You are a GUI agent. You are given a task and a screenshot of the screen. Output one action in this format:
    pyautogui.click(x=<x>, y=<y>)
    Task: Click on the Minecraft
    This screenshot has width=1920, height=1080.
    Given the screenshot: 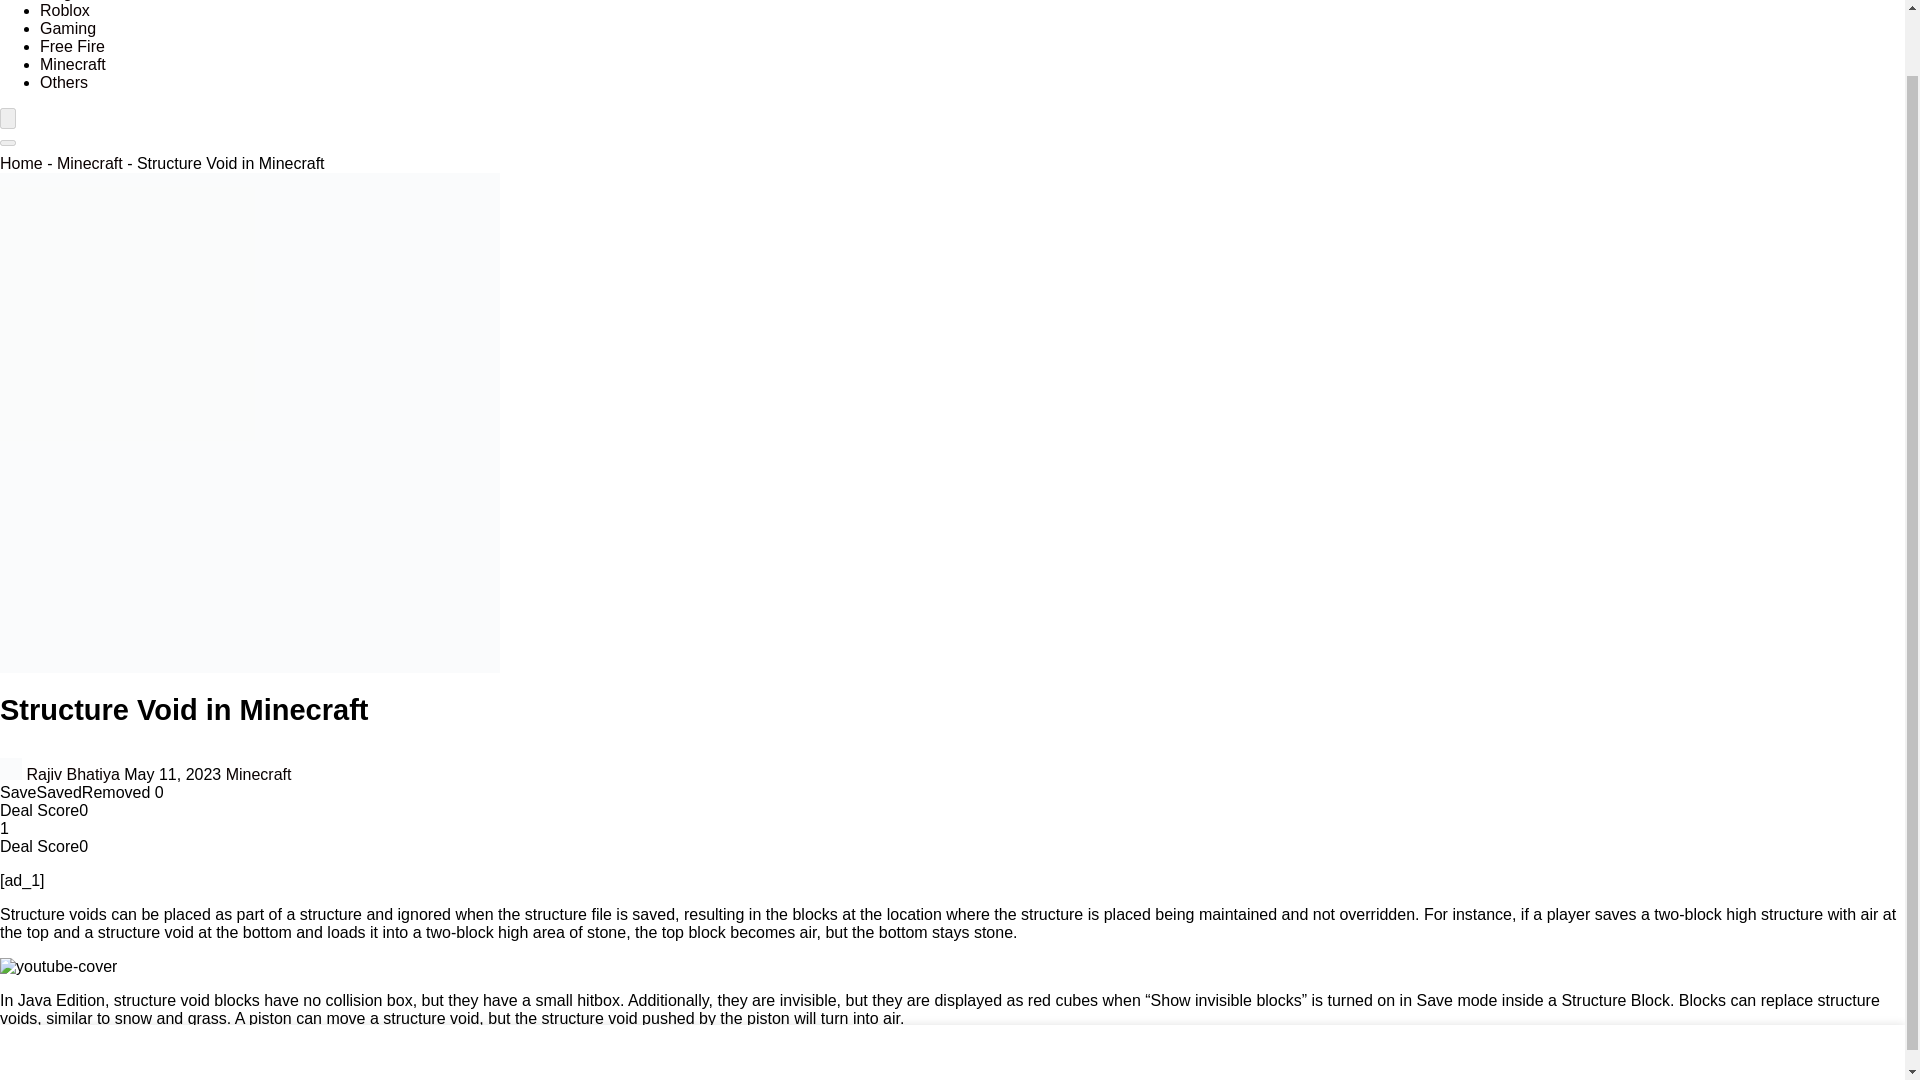 What is the action you would take?
    pyautogui.click(x=90, y=163)
    